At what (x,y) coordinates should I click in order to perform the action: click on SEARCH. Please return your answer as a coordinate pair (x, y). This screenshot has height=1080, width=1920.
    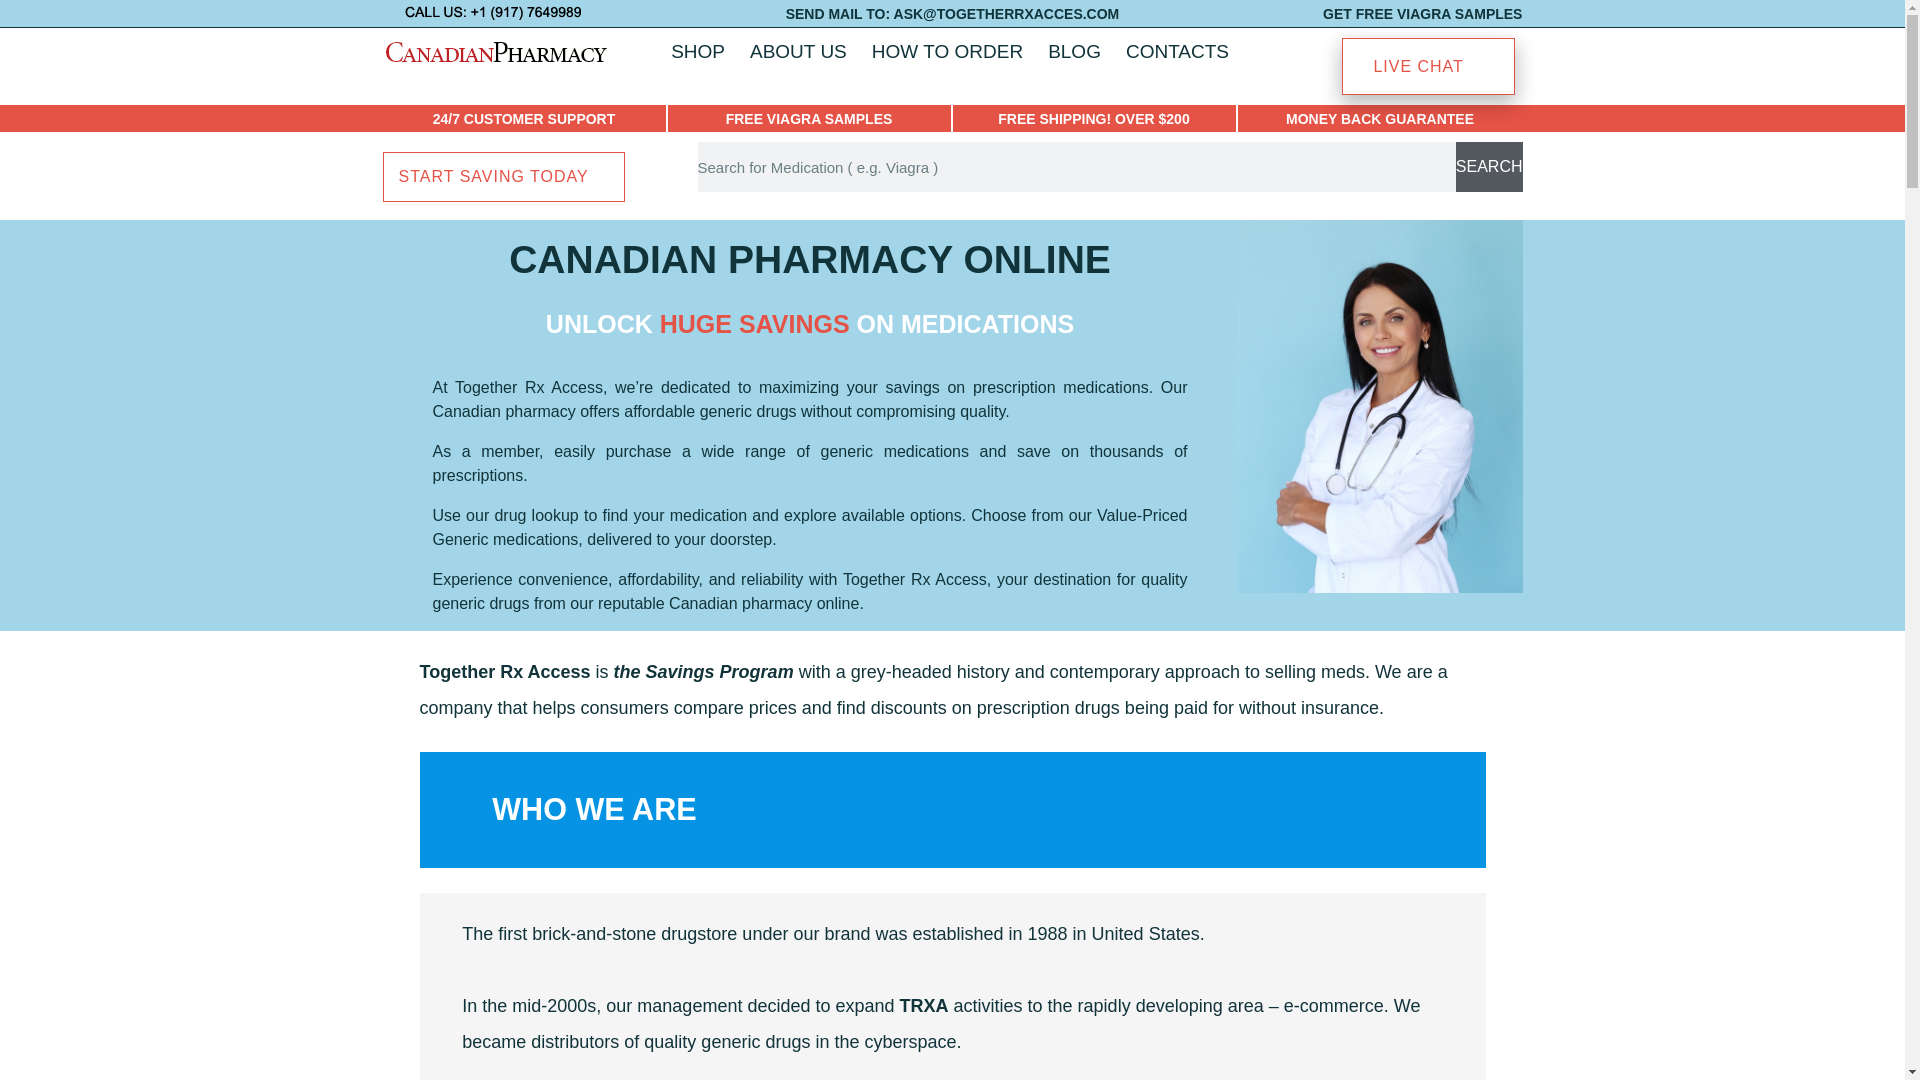
    Looking at the image, I should click on (1488, 166).